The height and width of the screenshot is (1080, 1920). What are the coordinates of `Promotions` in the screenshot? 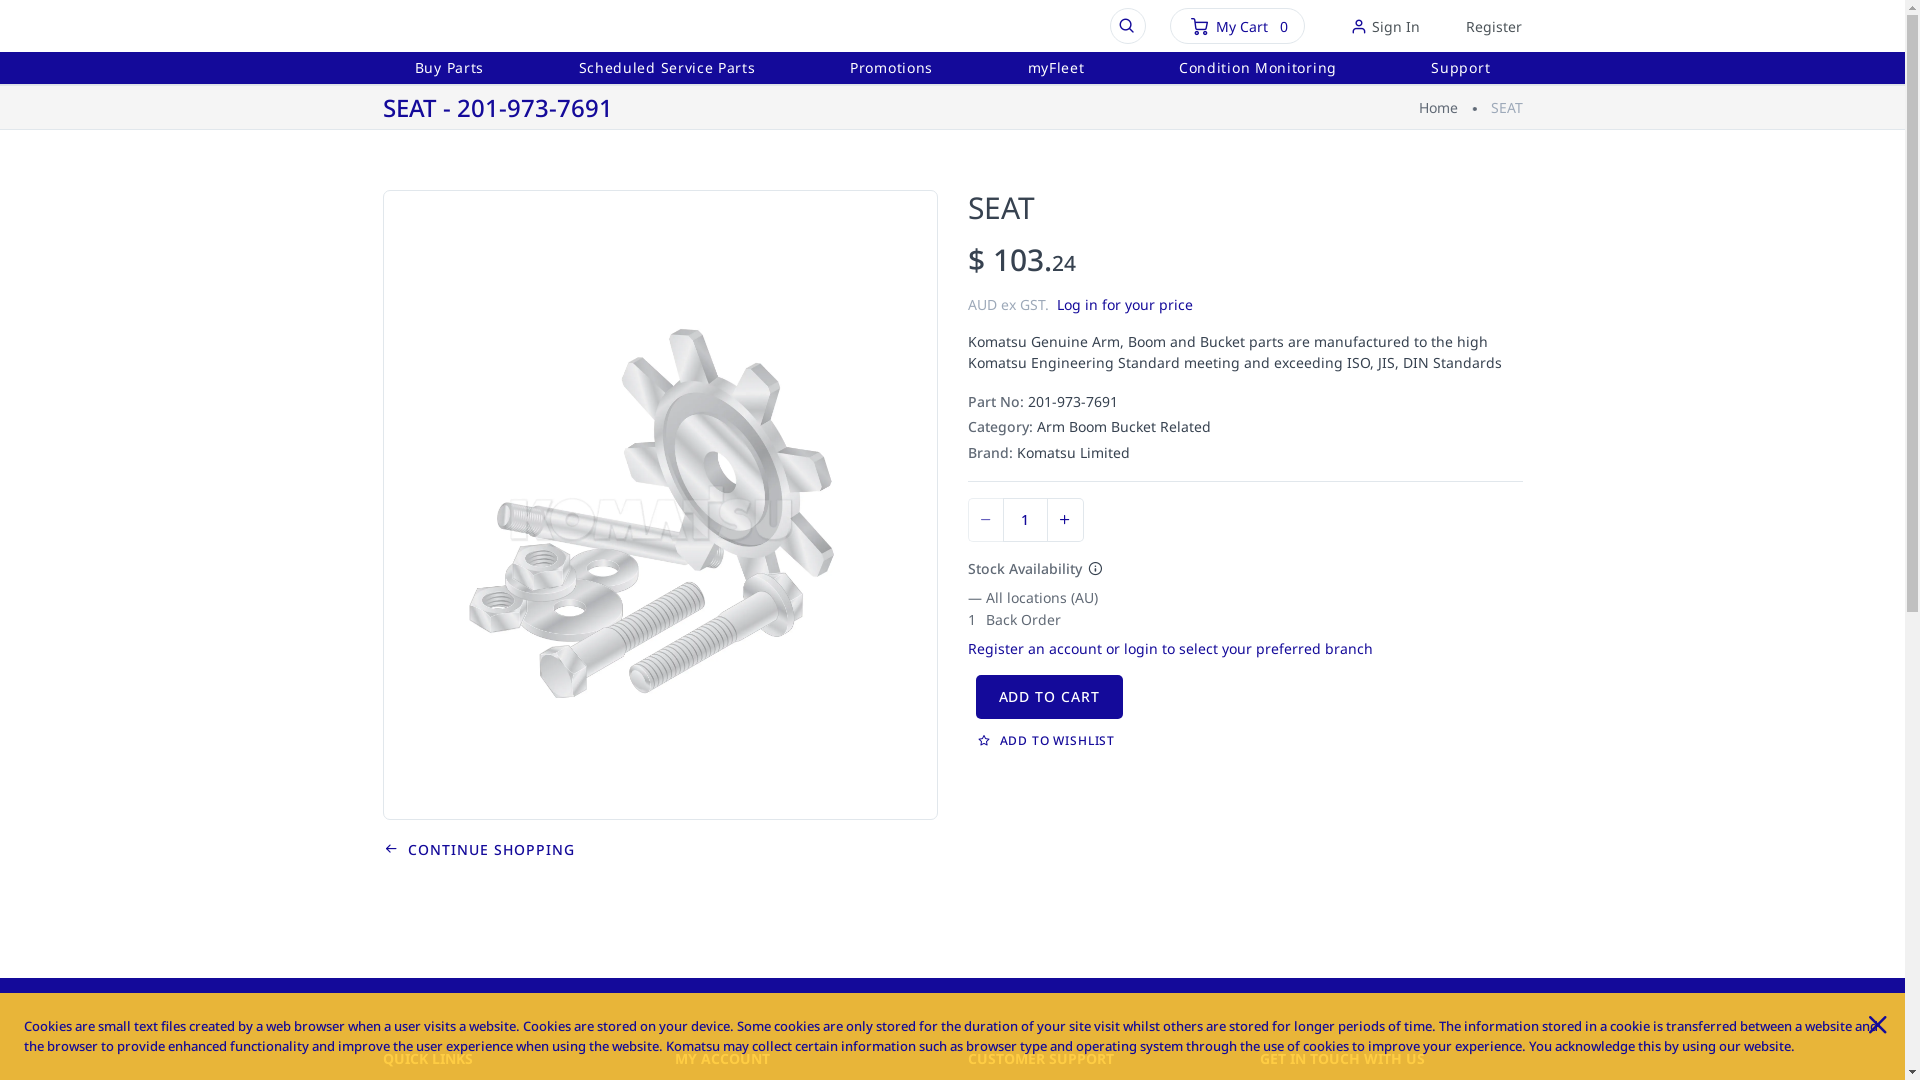 It's located at (891, 72).